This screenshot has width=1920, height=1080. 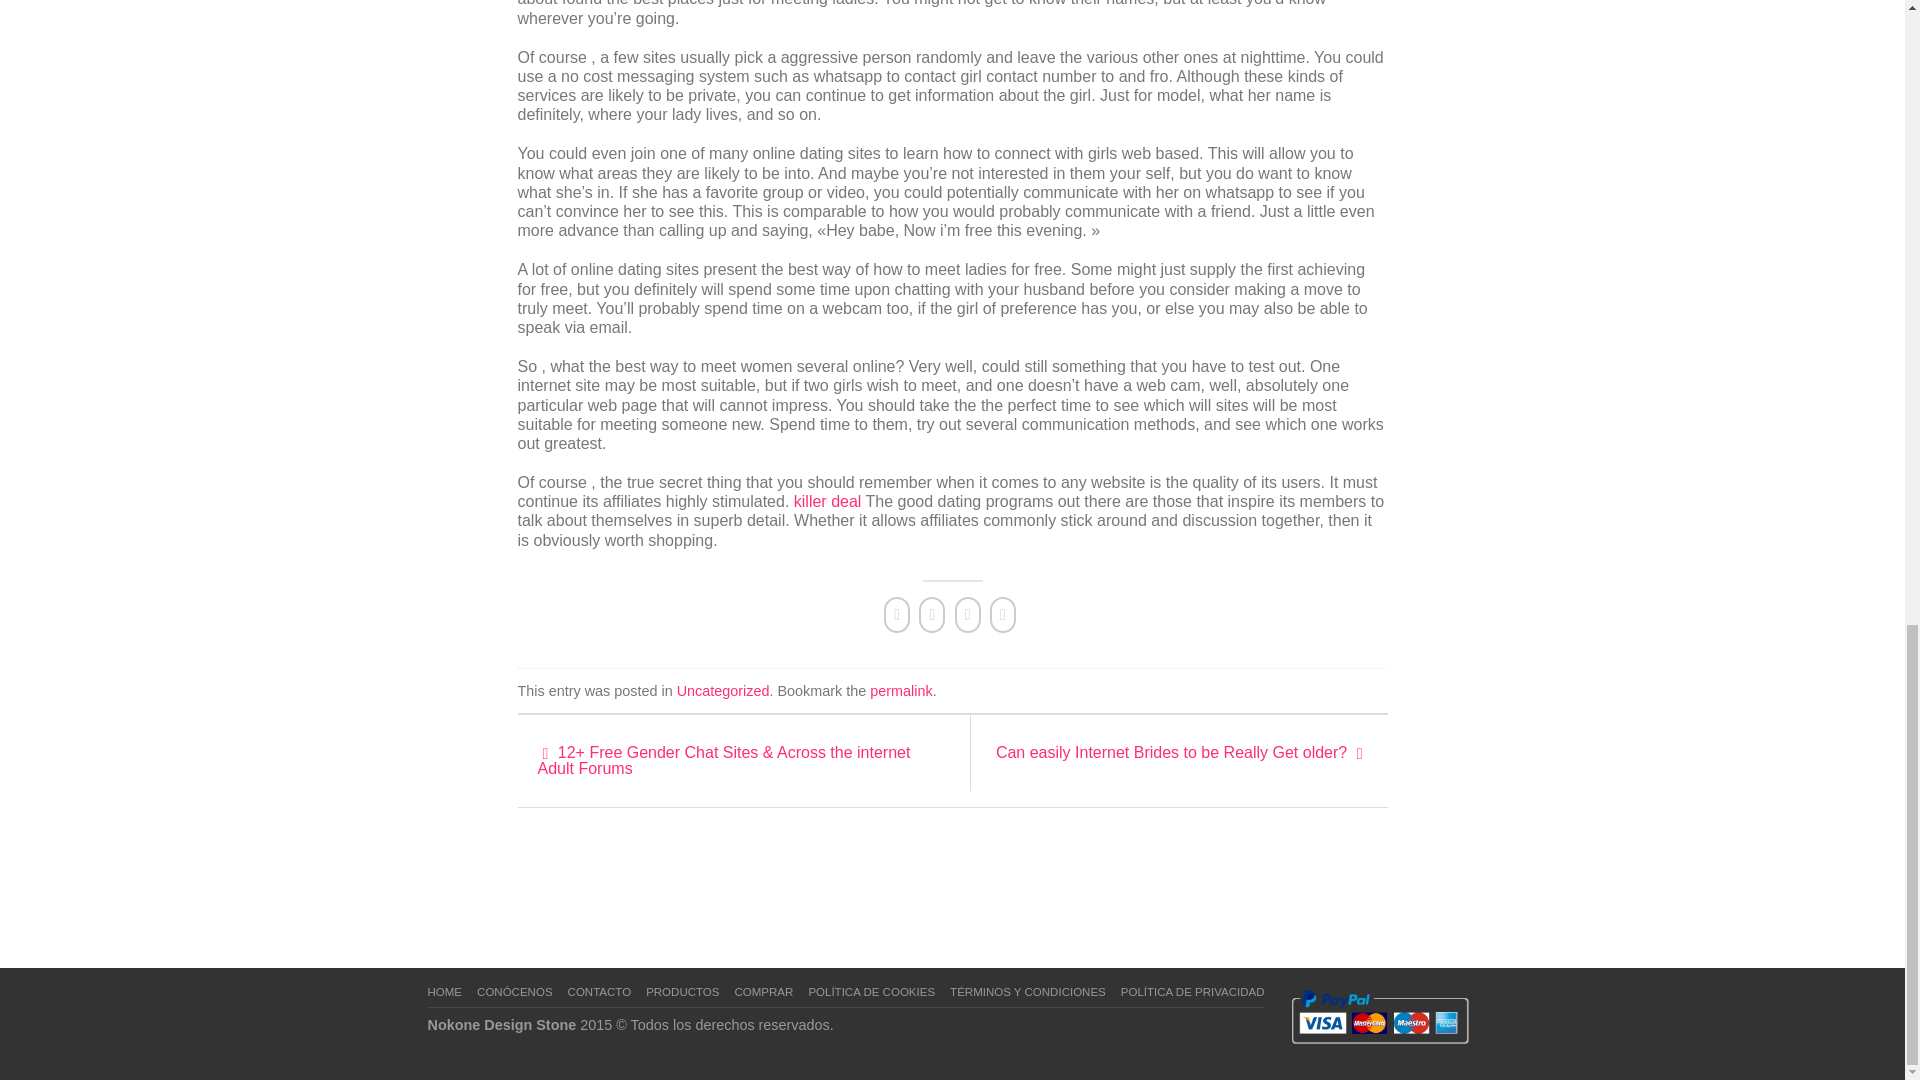 What do you see at coordinates (828, 500) in the screenshot?
I see `killer deal` at bounding box center [828, 500].